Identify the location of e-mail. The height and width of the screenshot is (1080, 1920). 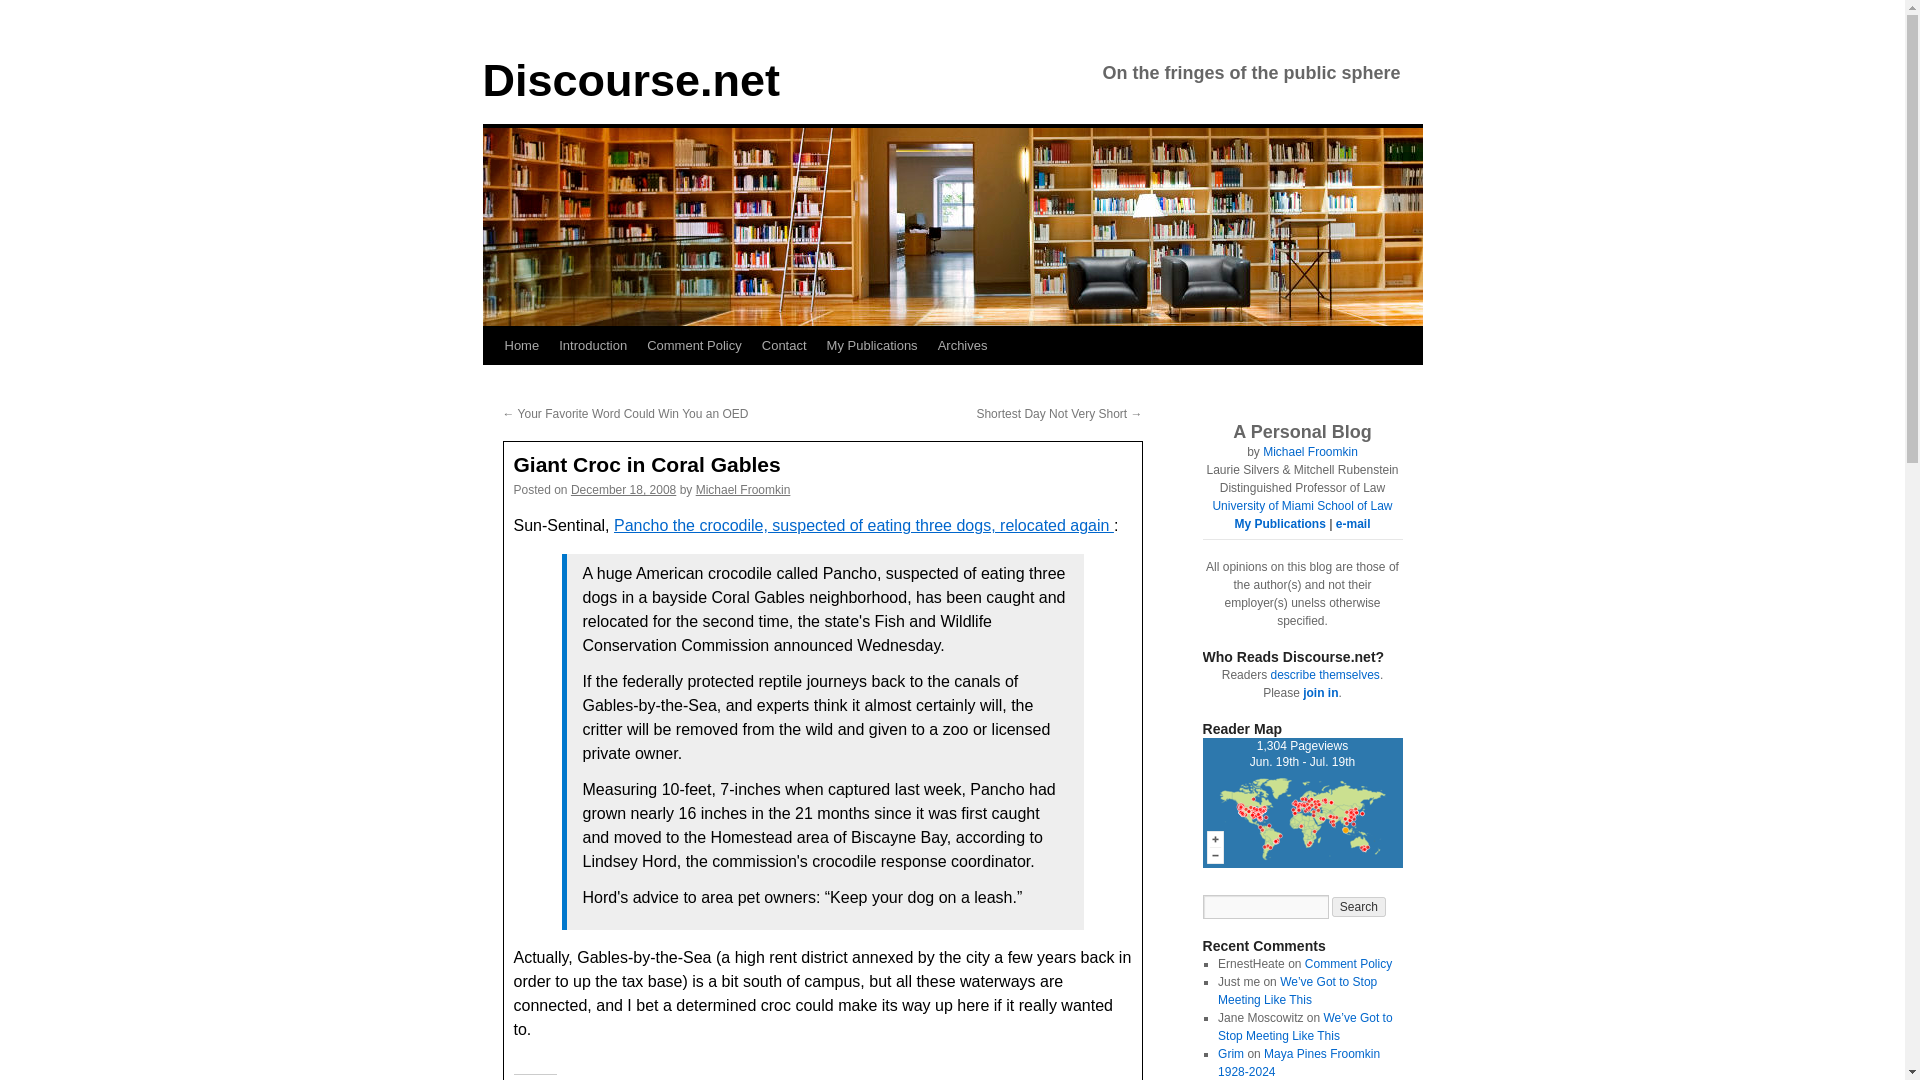
(1310, 452).